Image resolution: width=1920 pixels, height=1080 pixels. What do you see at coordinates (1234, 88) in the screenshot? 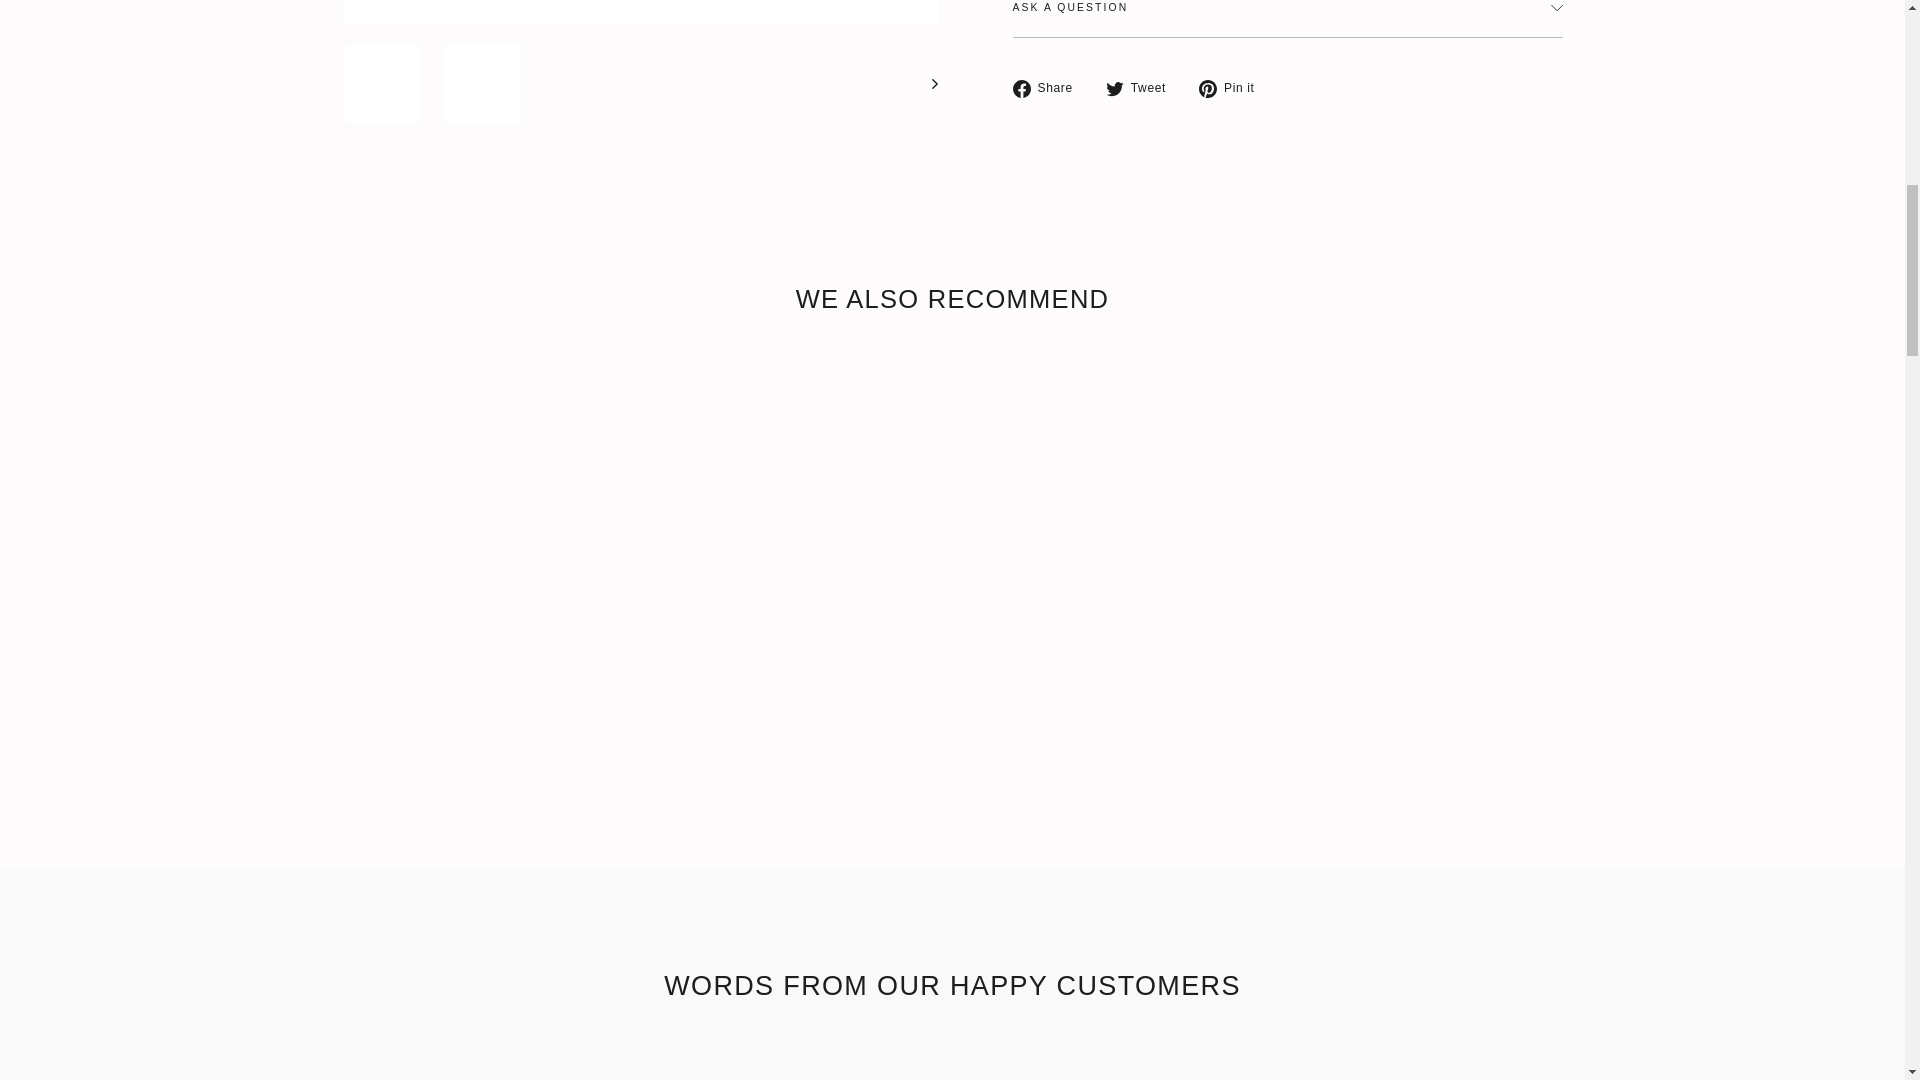
I see `Pin on Pinterest` at bounding box center [1234, 88].